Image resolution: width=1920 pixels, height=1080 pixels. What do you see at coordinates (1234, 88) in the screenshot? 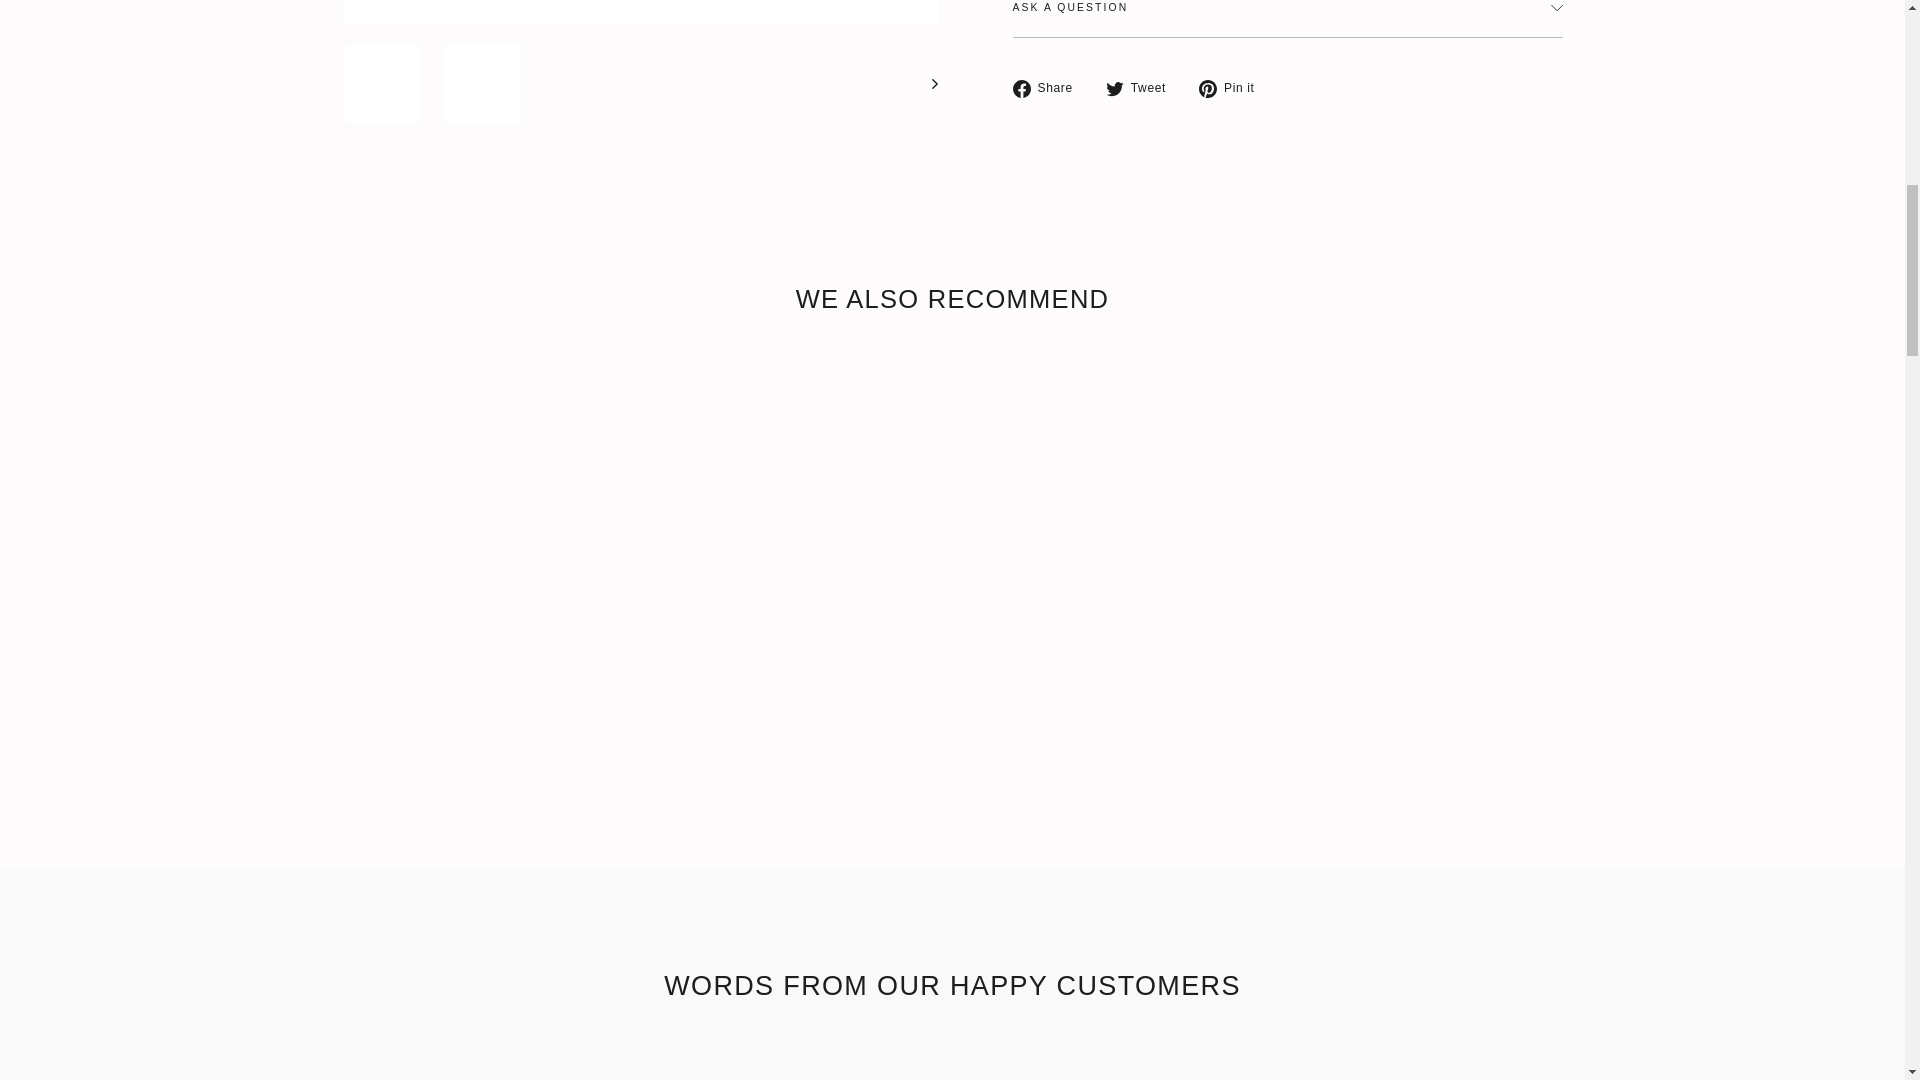
I see `Pin on Pinterest` at bounding box center [1234, 88].